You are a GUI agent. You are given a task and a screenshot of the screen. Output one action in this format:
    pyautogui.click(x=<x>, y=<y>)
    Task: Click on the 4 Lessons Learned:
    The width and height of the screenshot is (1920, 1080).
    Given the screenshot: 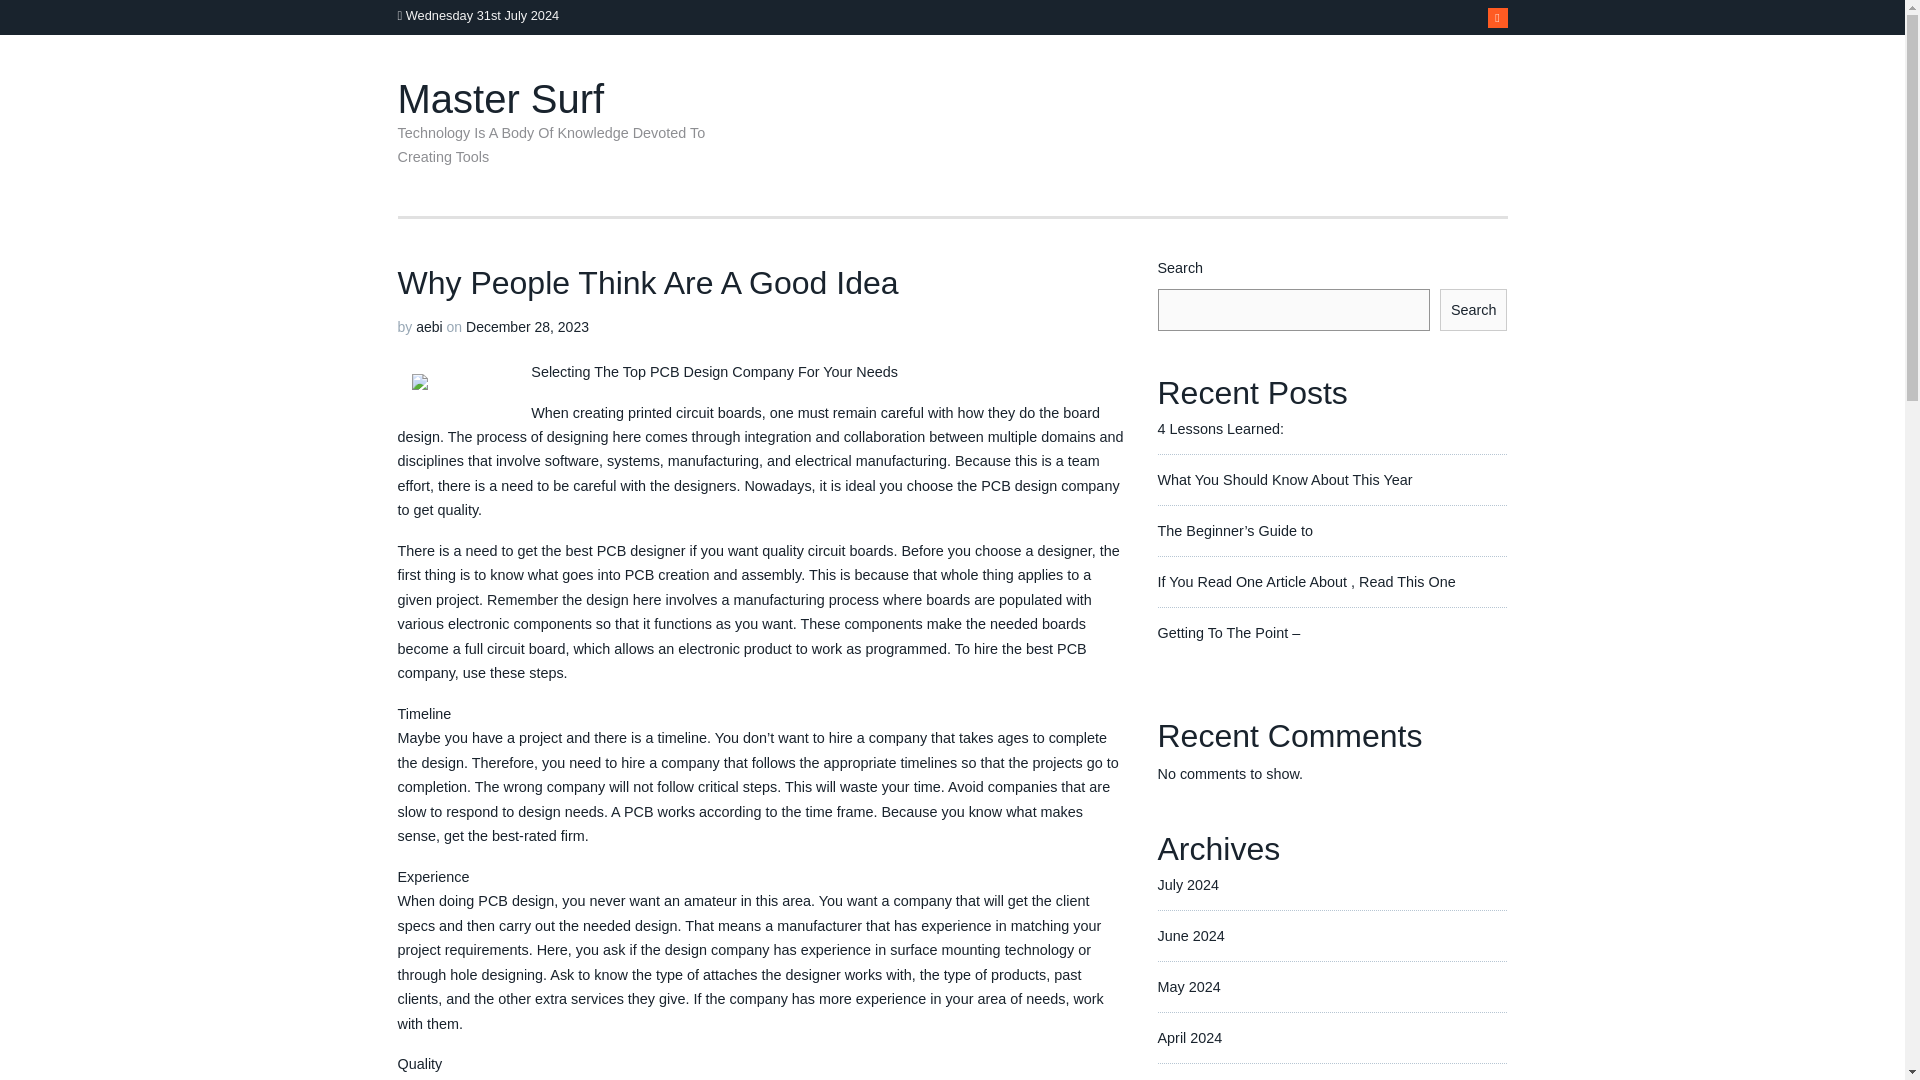 What is the action you would take?
    pyautogui.click(x=1220, y=429)
    